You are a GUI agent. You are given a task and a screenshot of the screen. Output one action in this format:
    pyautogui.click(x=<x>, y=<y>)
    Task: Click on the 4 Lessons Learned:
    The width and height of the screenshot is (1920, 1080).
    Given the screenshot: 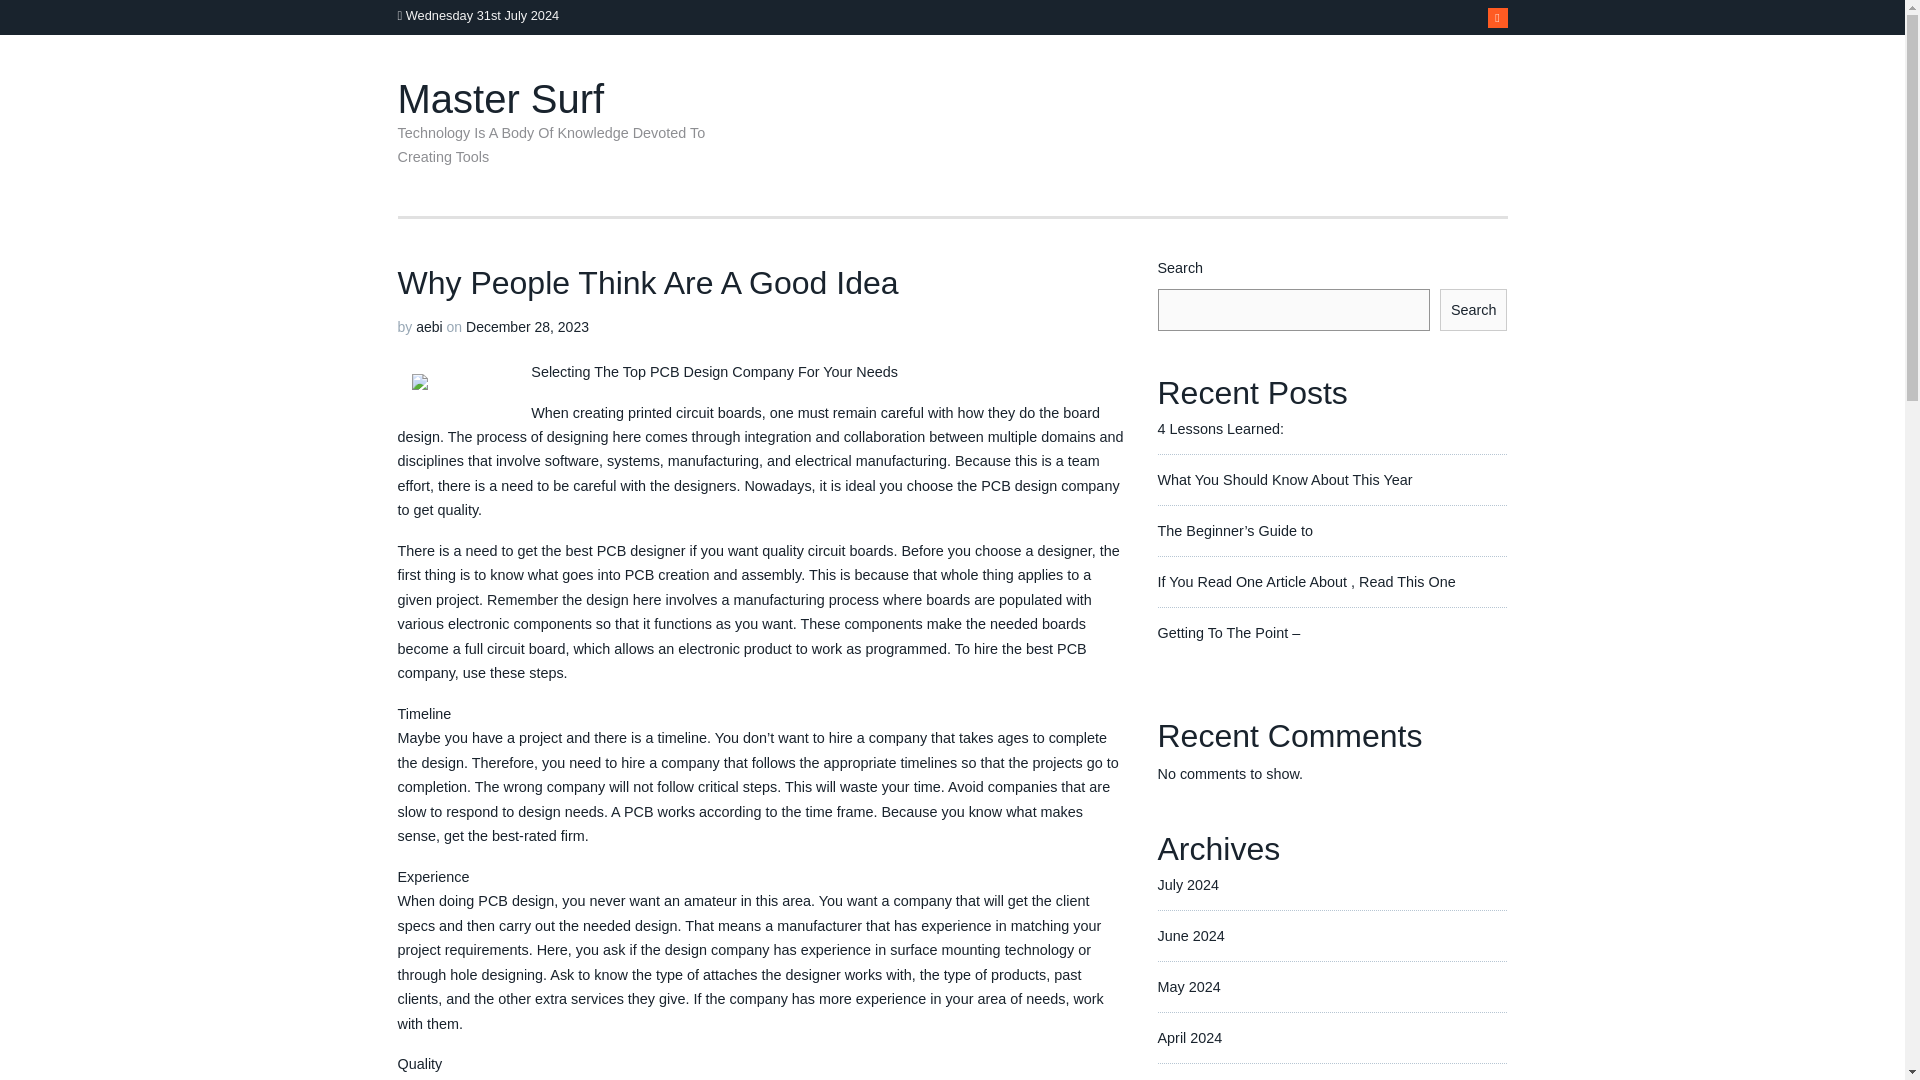 What is the action you would take?
    pyautogui.click(x=1220, y=429)
    